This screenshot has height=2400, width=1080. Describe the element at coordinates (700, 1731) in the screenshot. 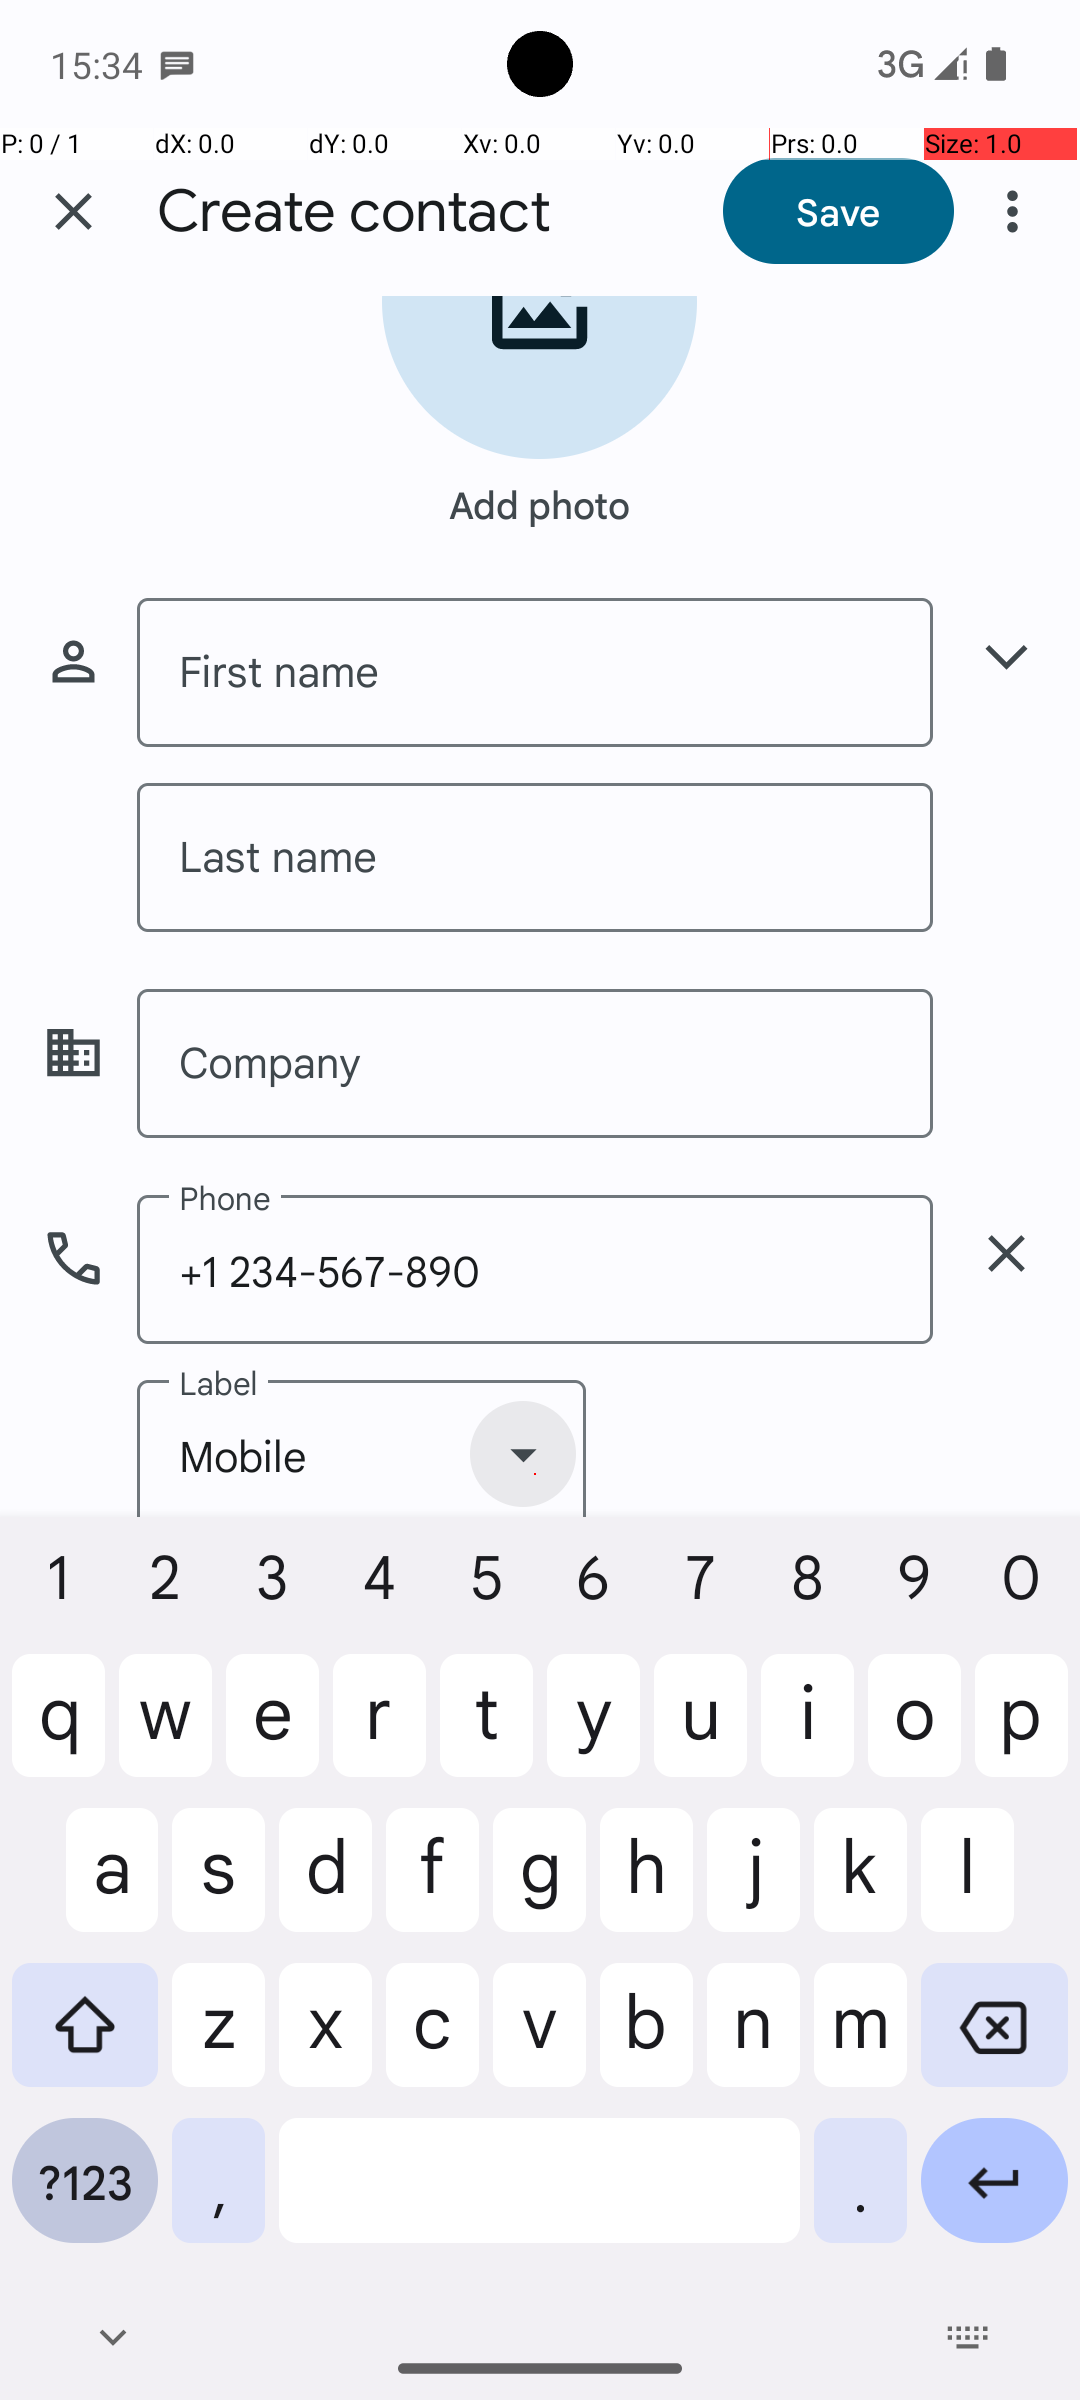

I see `u` at that location.